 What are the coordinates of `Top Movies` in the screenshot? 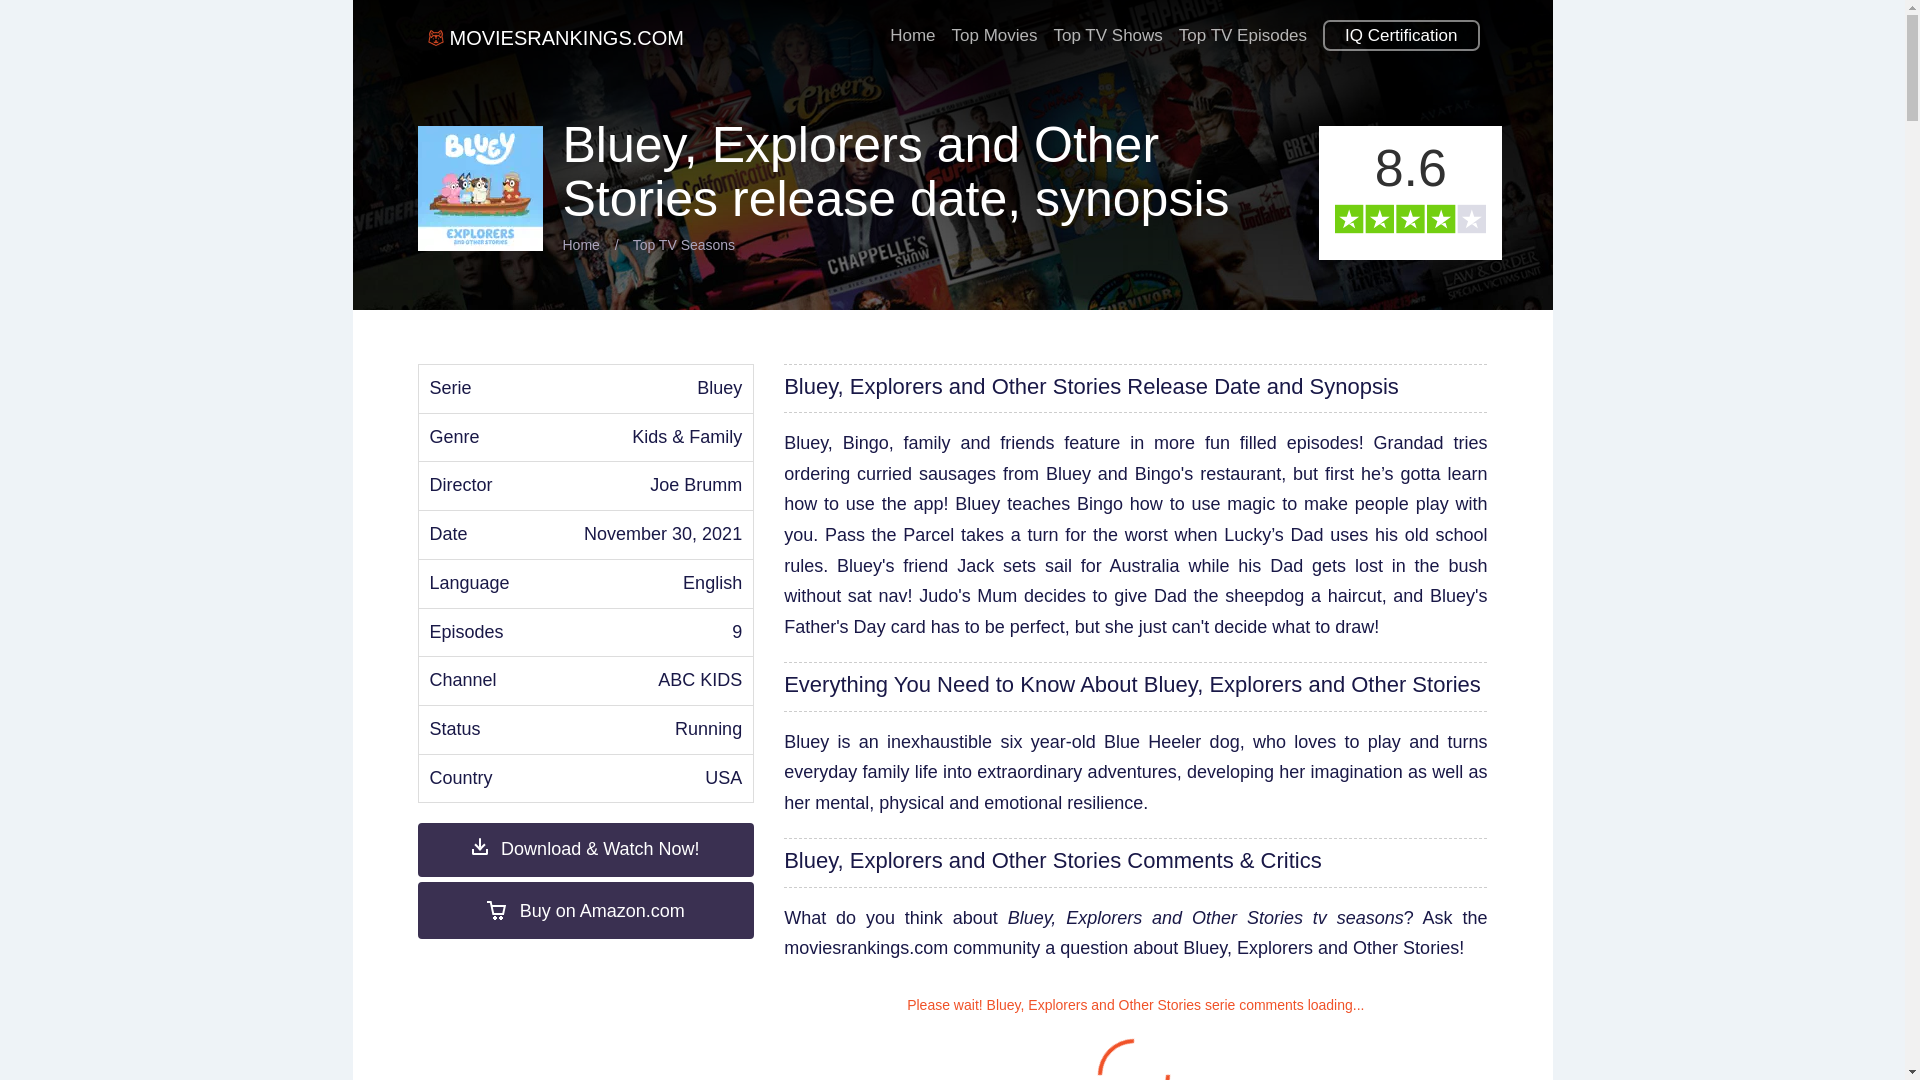 It's located at (995, 28).